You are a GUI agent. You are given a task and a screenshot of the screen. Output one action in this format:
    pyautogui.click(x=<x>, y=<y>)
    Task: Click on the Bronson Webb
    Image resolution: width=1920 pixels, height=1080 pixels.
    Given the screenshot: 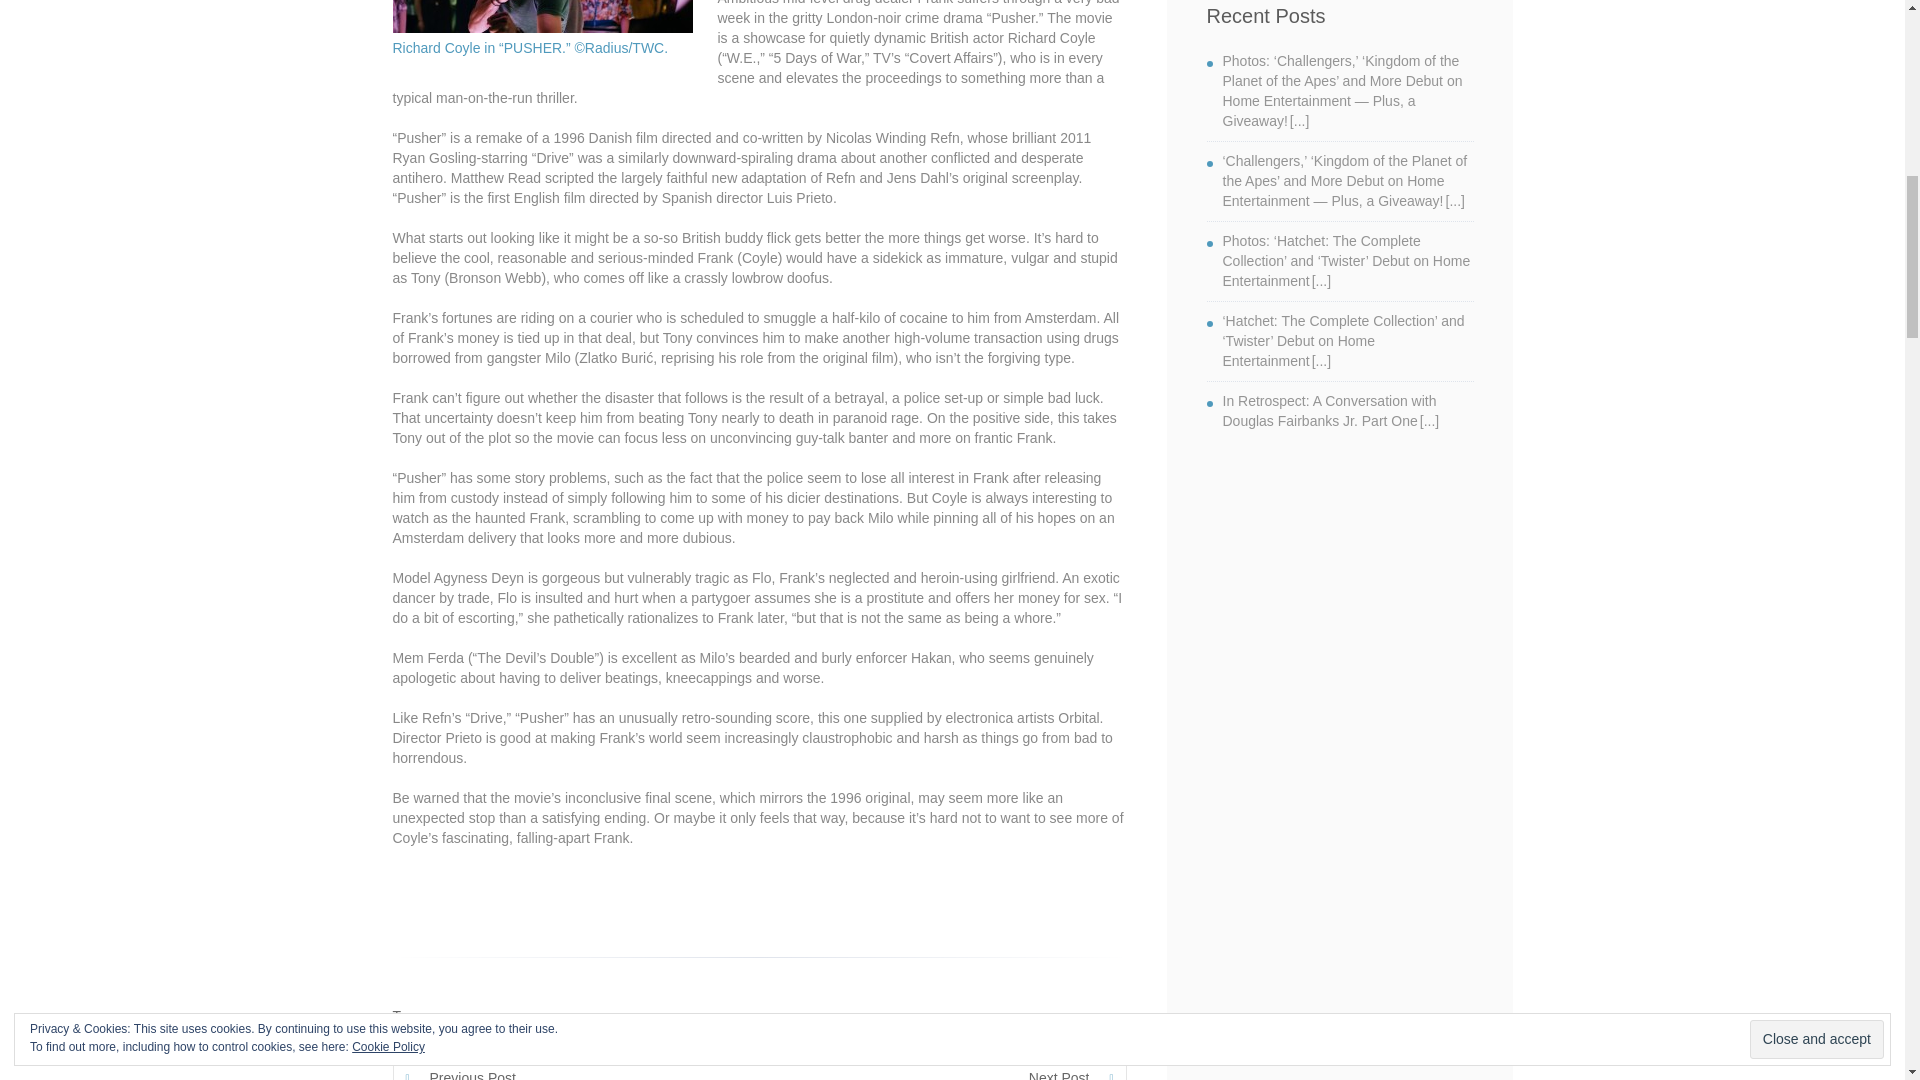 What is the action you would take?
    pyautogui.click(x=464, y=1016)
    